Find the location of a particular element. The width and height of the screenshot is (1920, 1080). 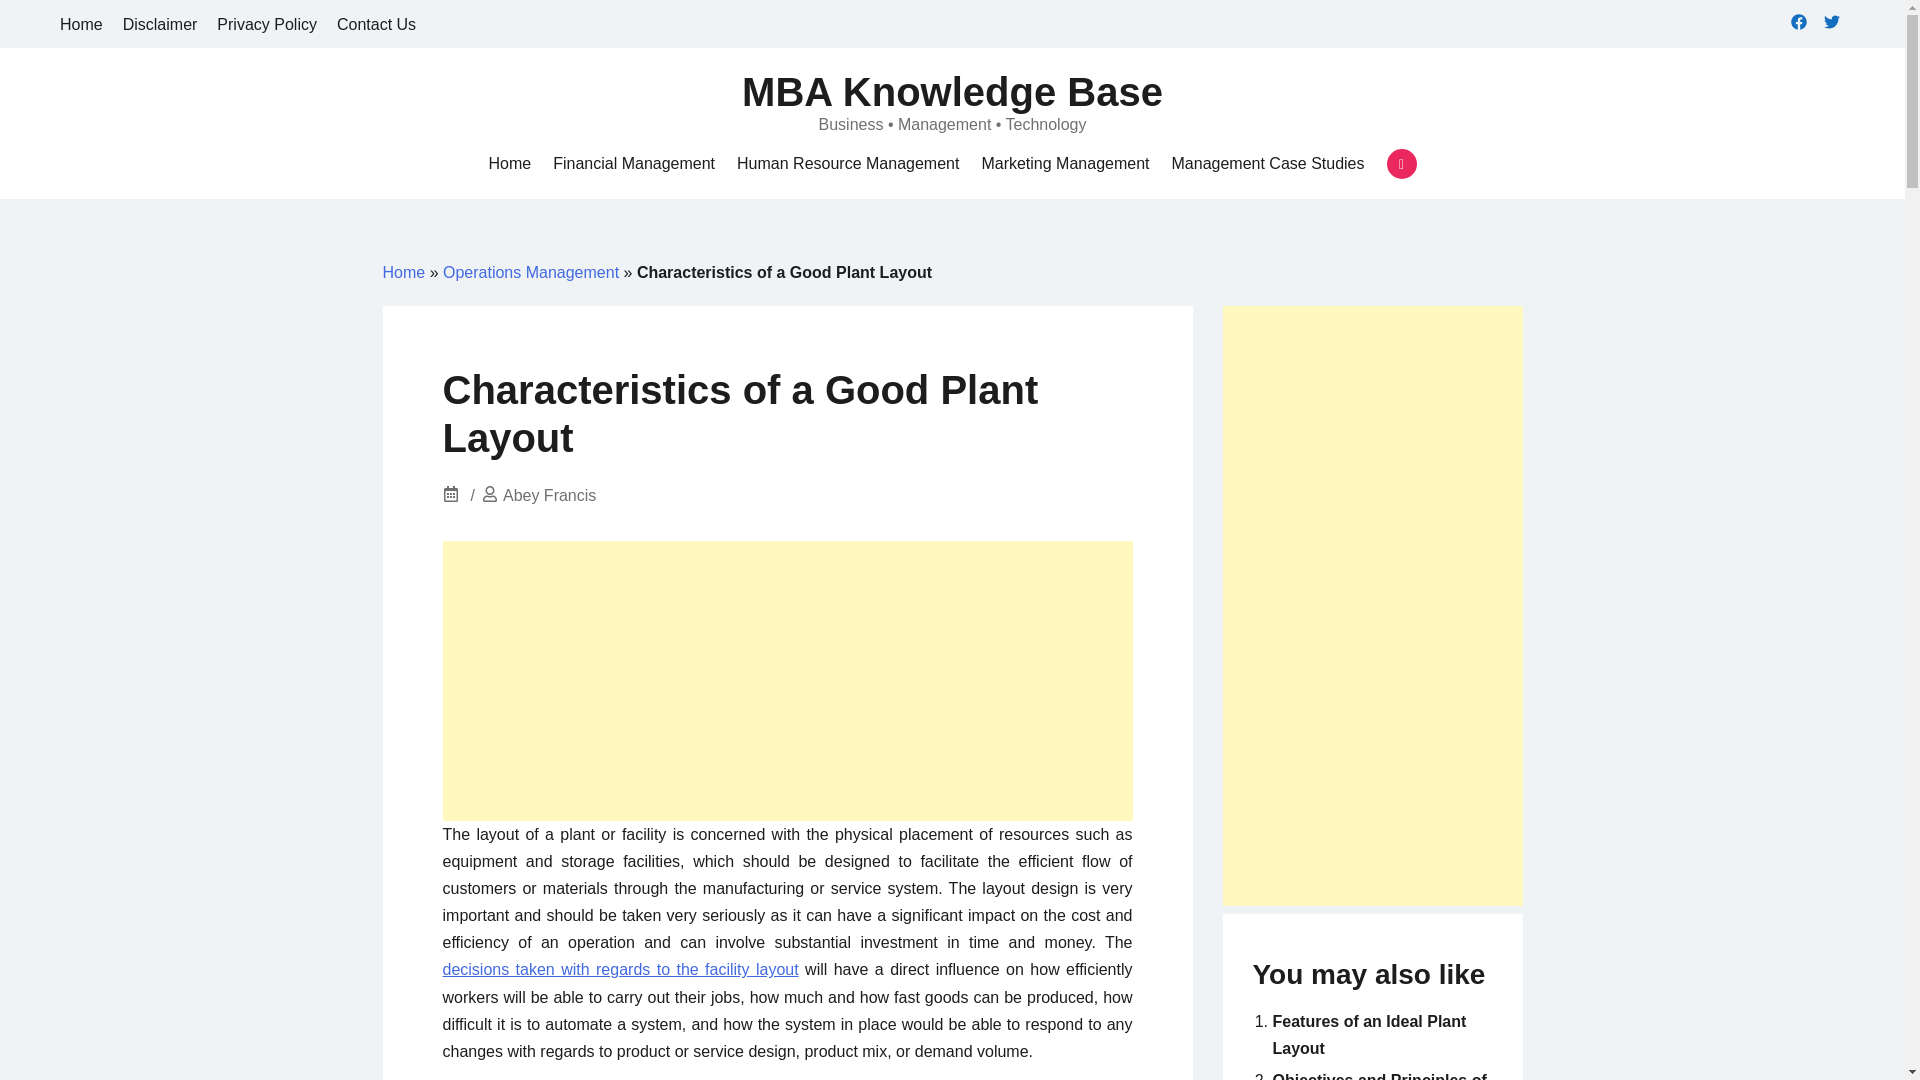

Abey Francis is located at coordinates (549, 496).